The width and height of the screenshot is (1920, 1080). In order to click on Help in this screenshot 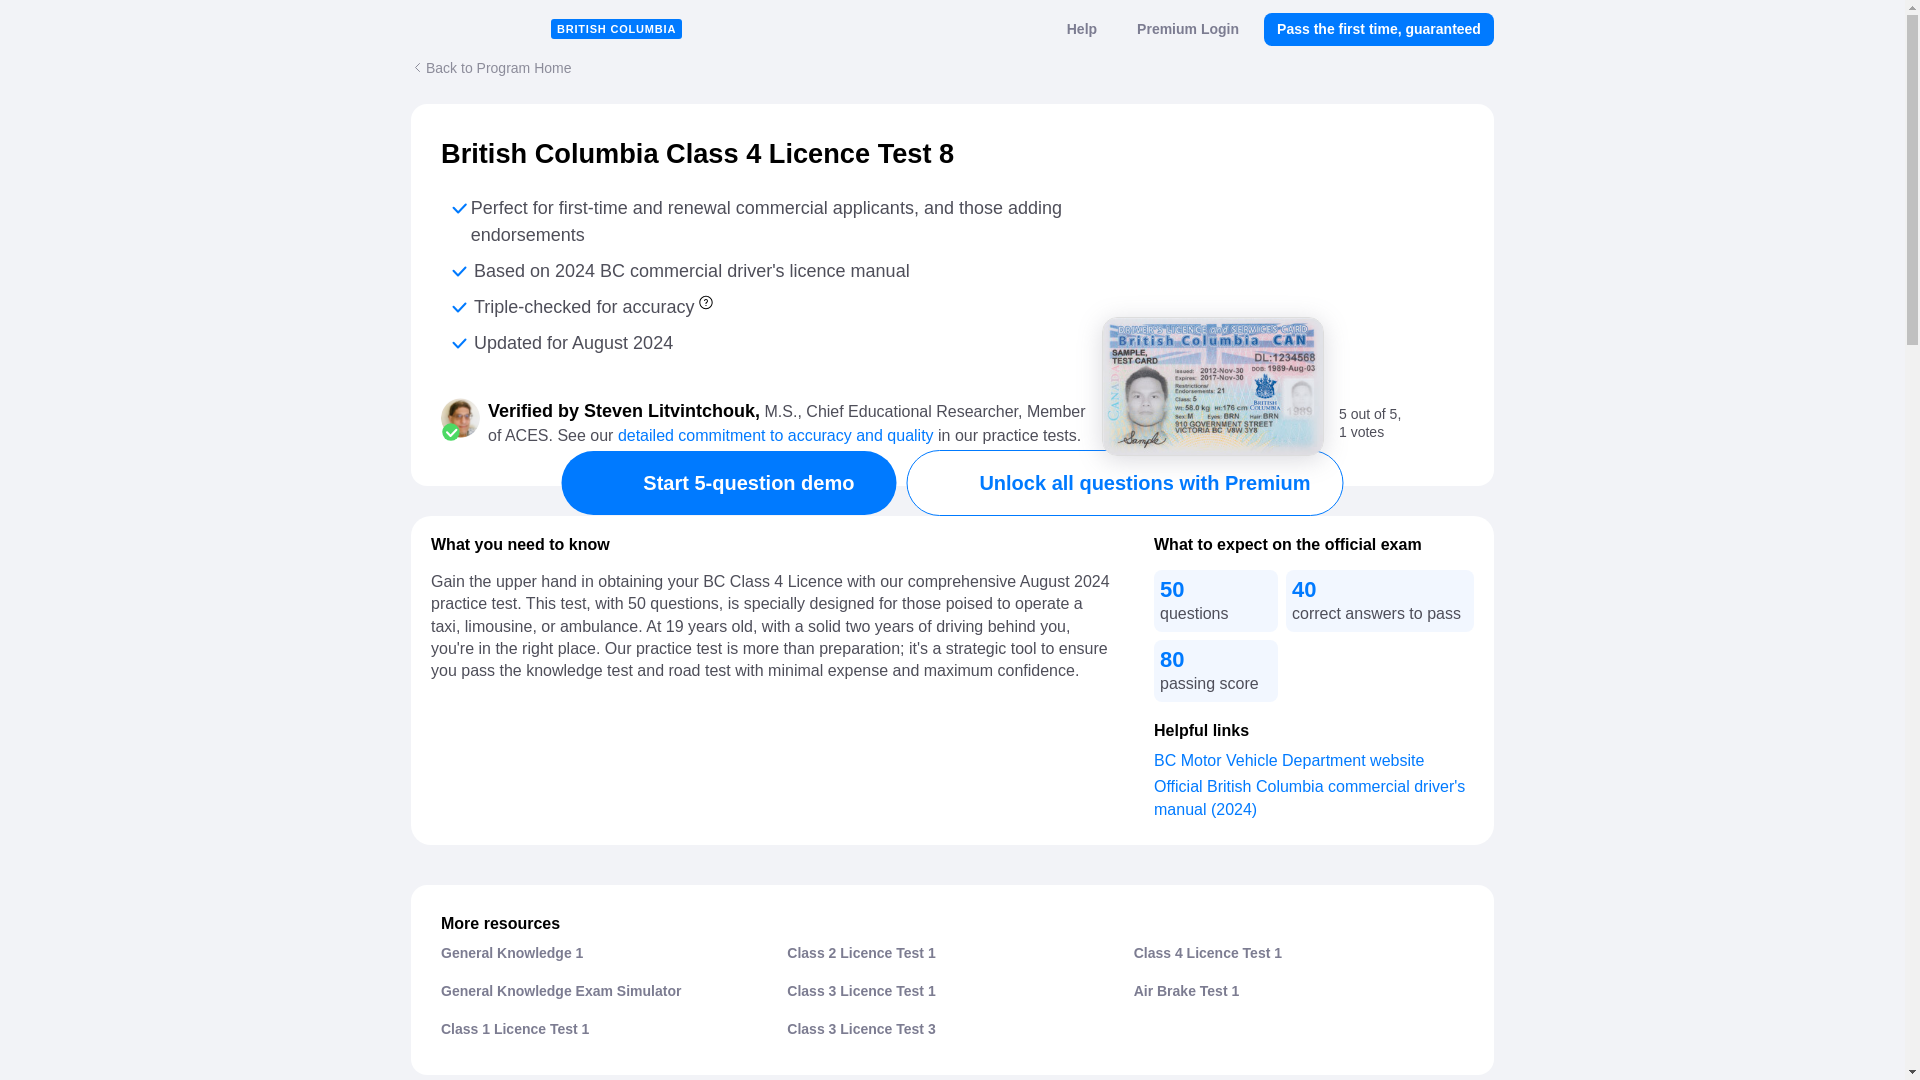, I will do `click(1082, 29)`.